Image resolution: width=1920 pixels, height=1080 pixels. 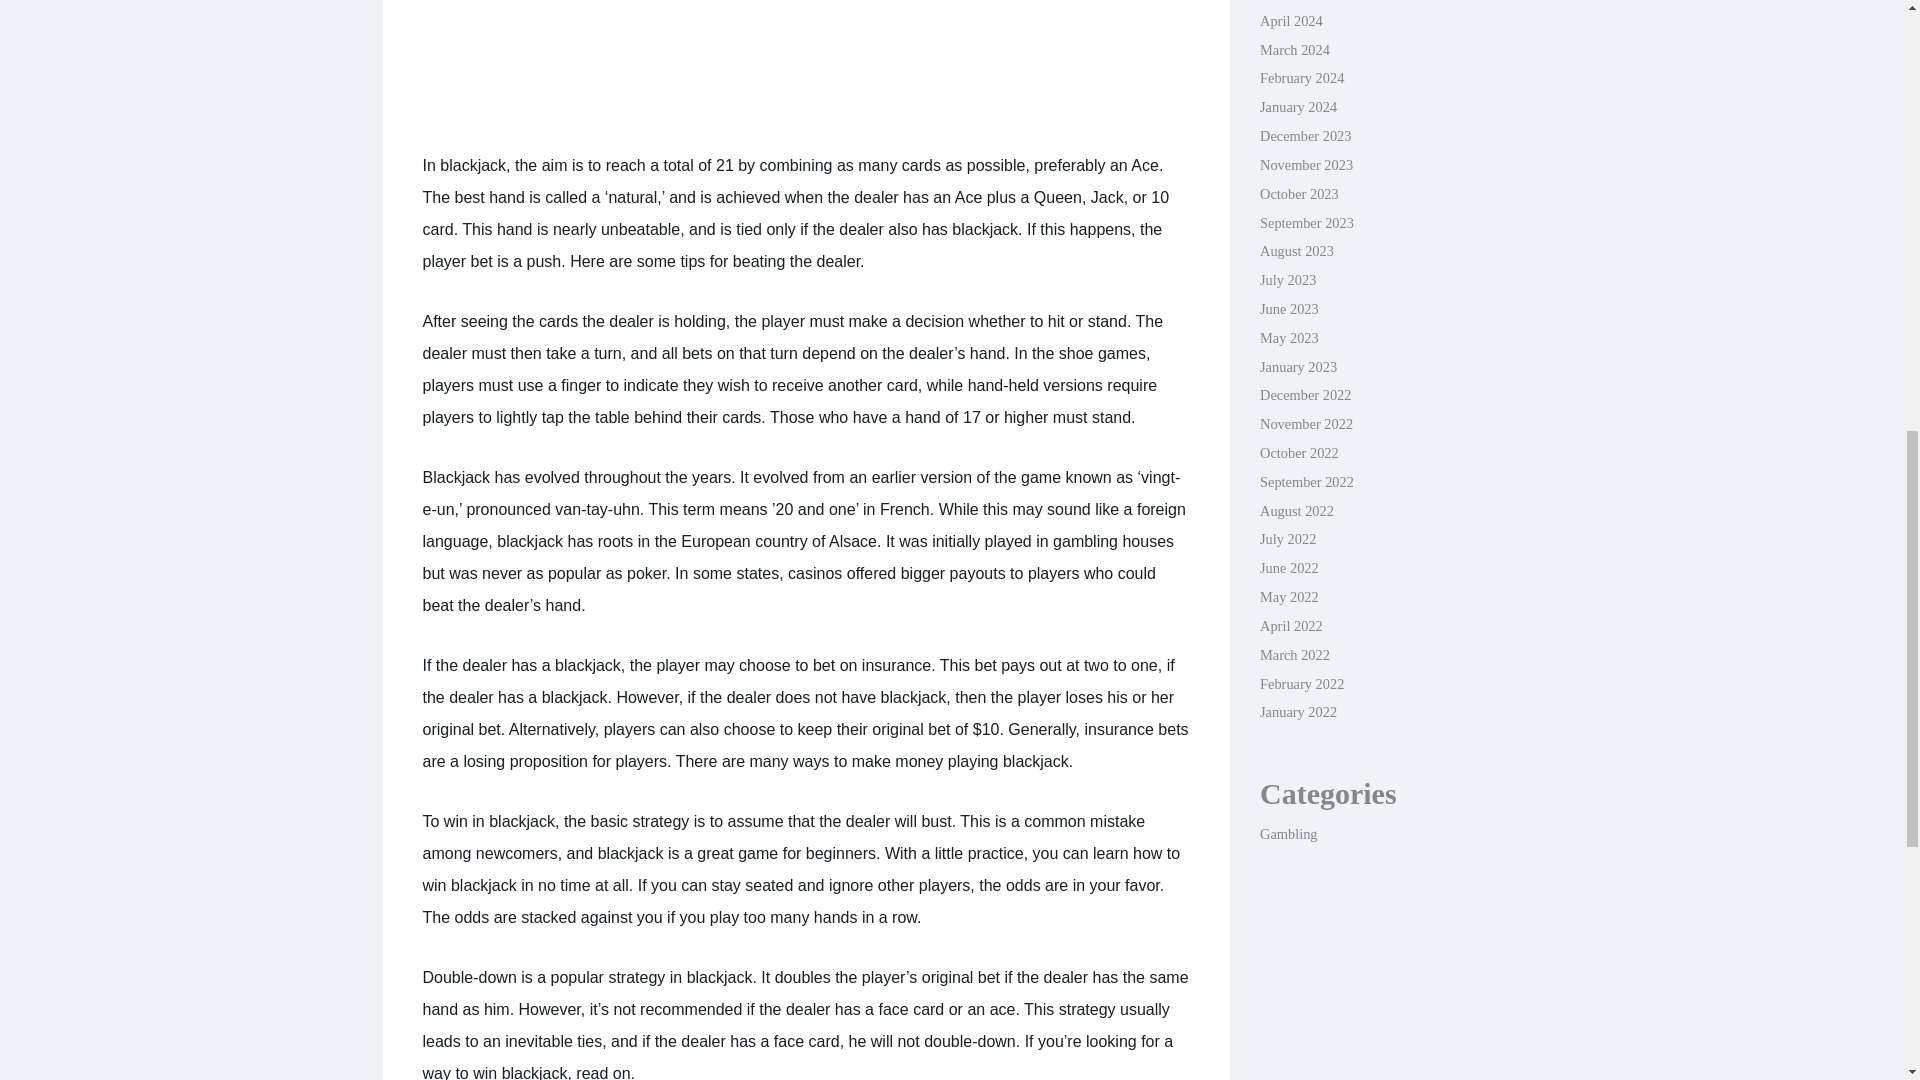 What do you see at coordinates (1298, 193) in the screenshot?
I see `October 2023` at bounding box center [1298, 193].